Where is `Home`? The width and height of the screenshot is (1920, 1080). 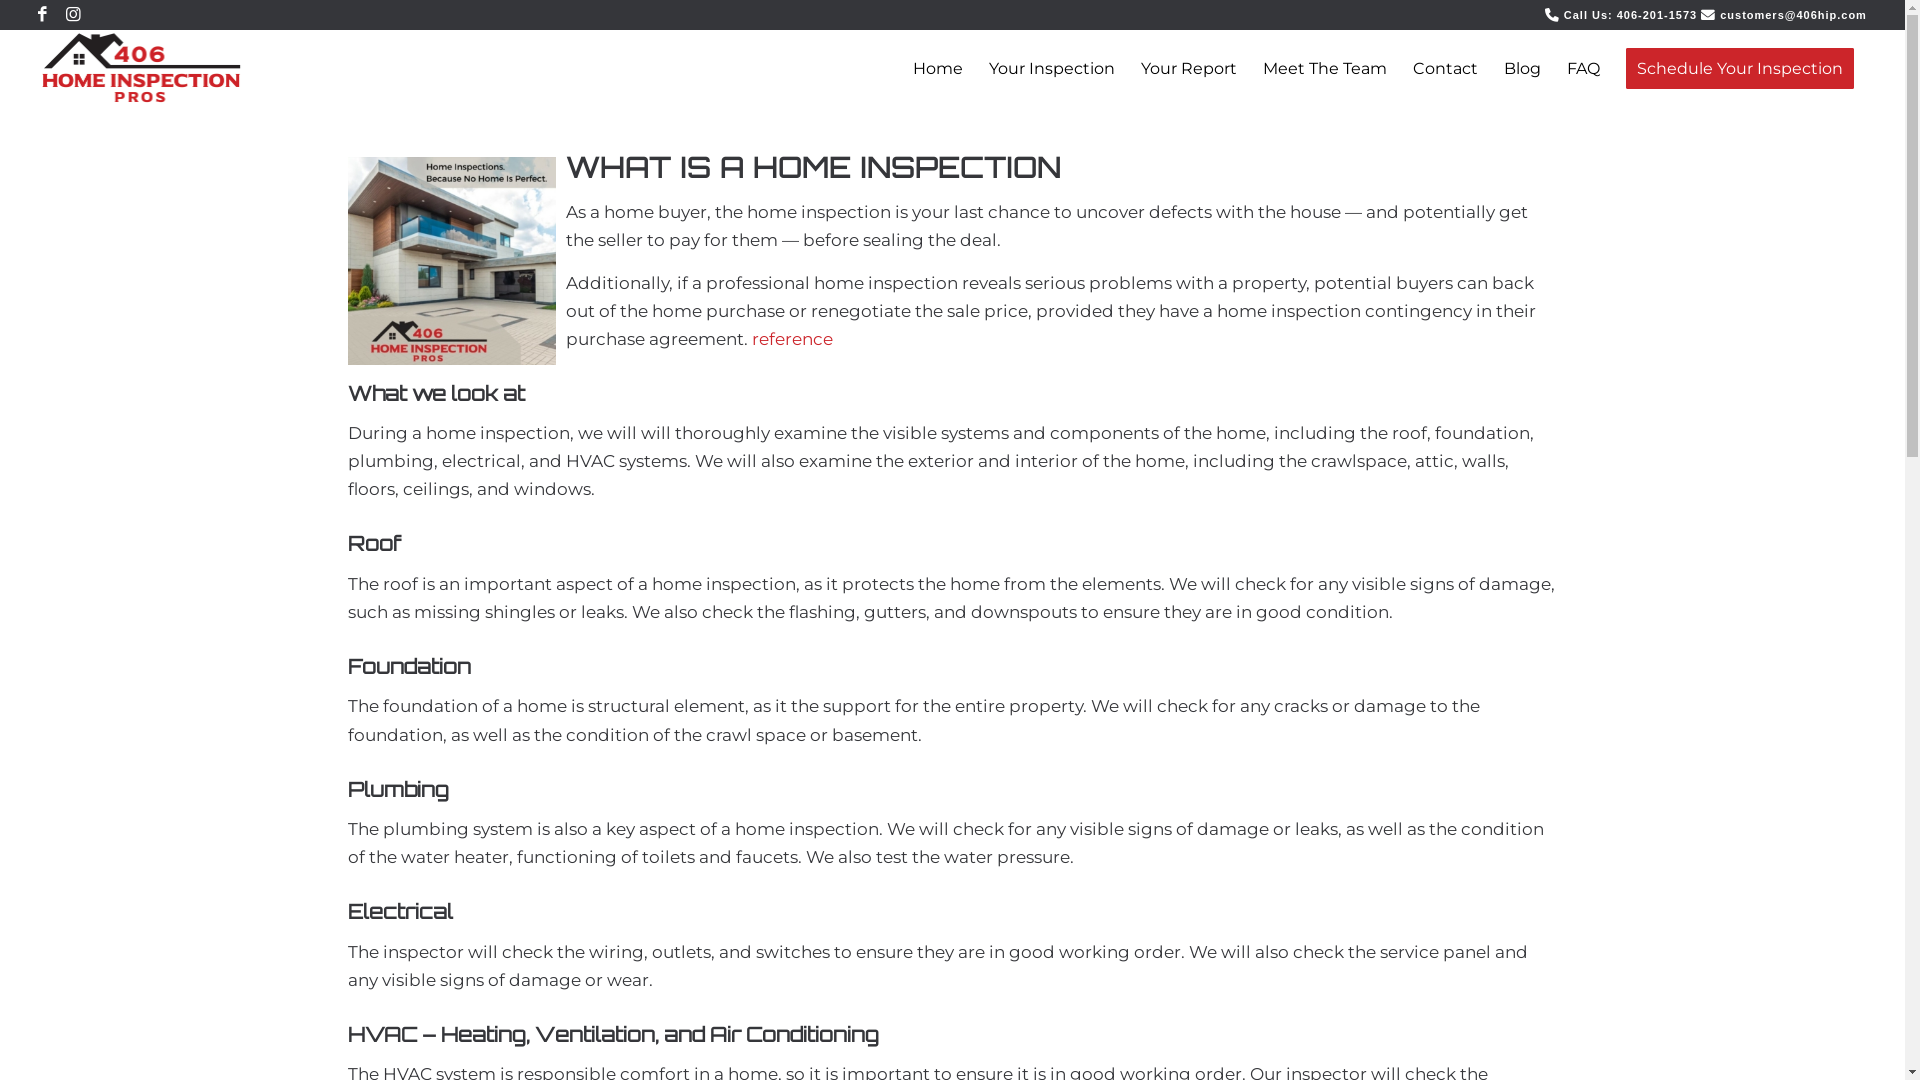 Home is located at coordinates (938, 68).